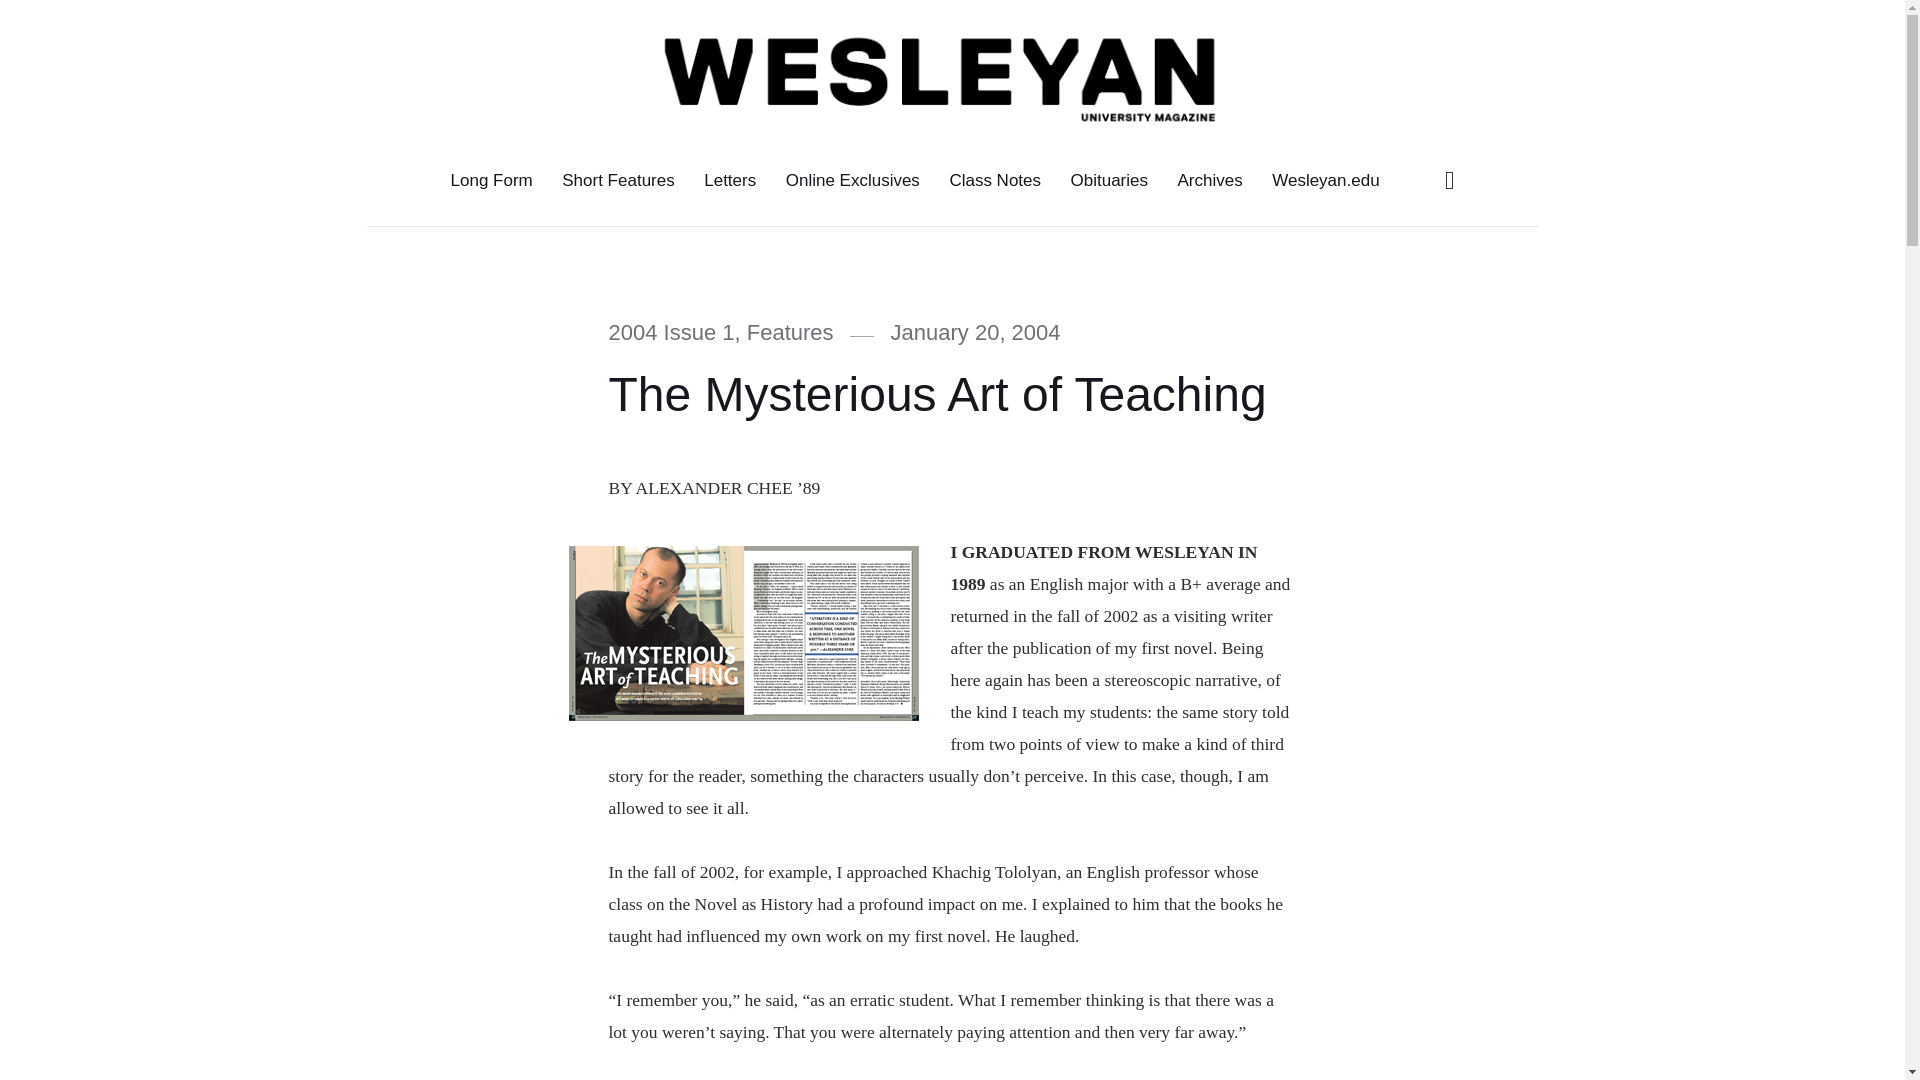  I want to click on Online Exclusives, so click(853, 180).